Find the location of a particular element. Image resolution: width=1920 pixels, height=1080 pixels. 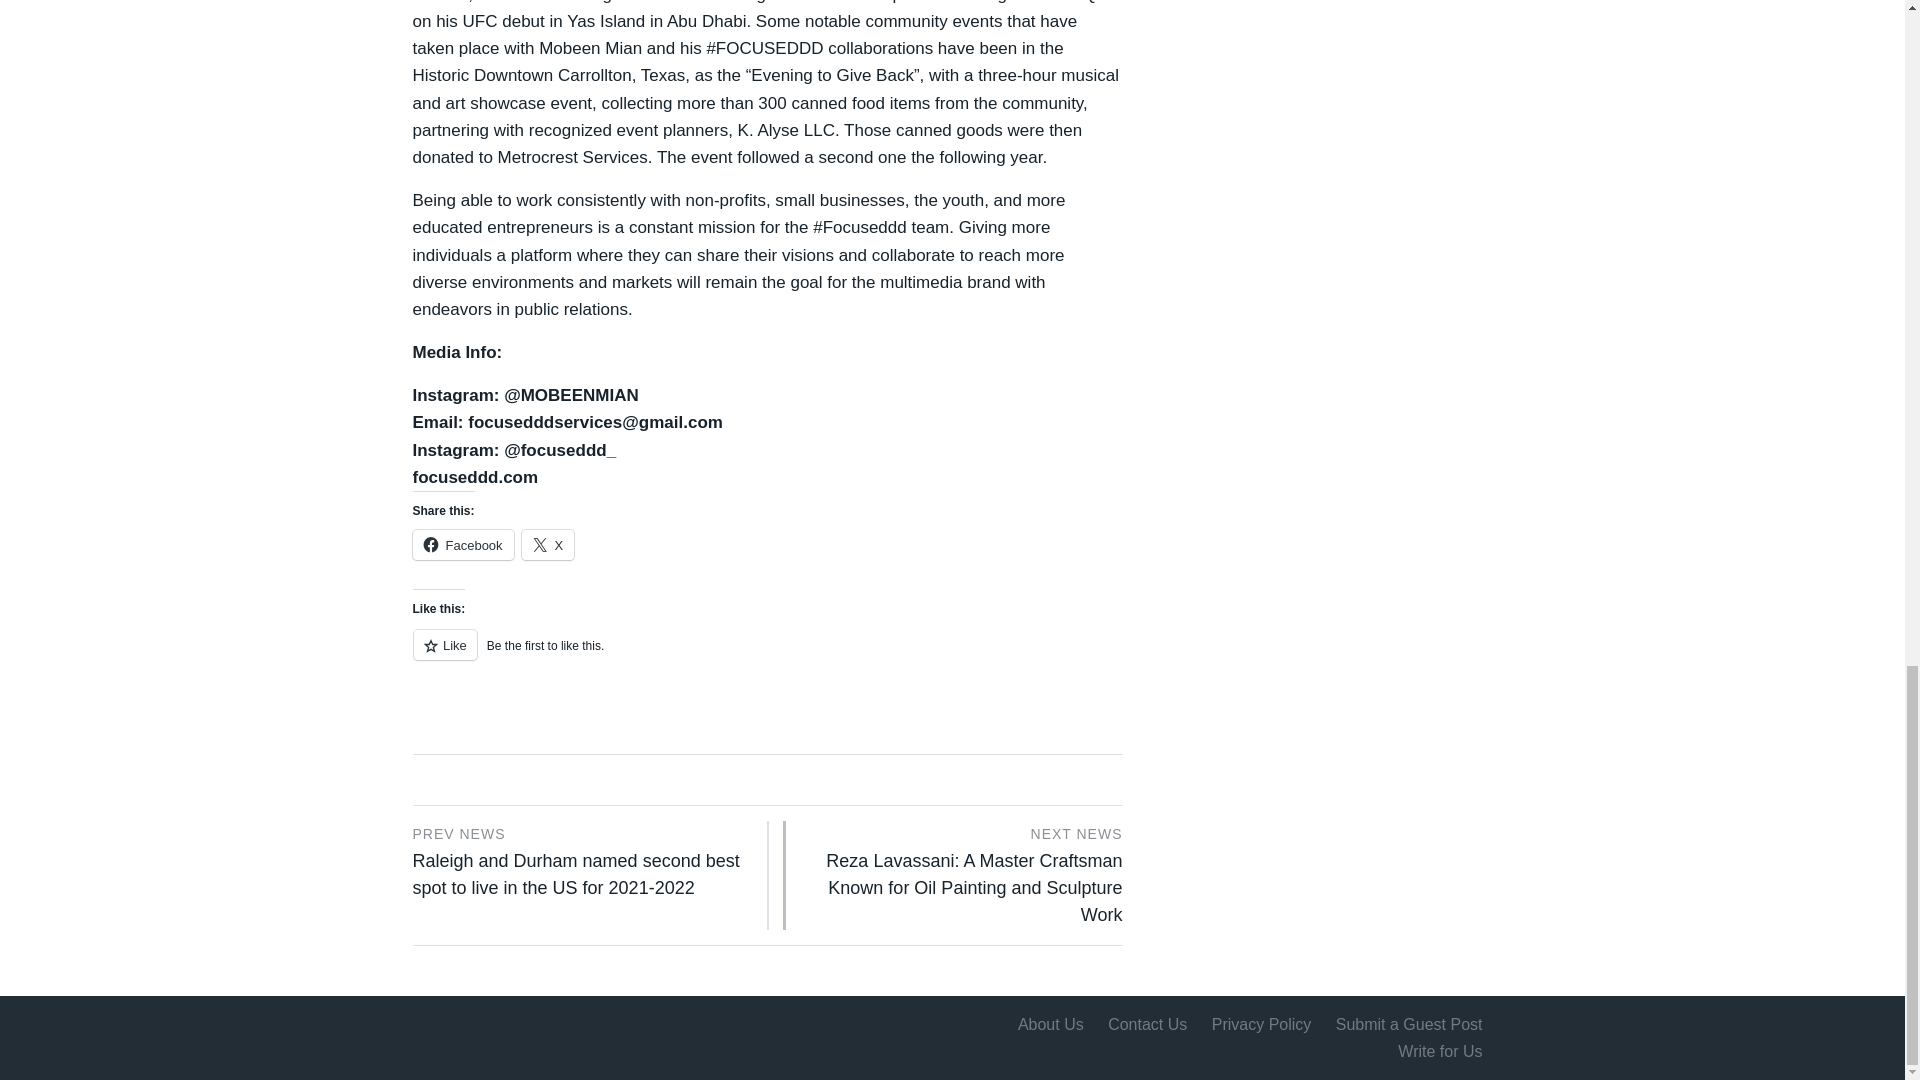

Click to share on X is located at coordinates (548, 545).